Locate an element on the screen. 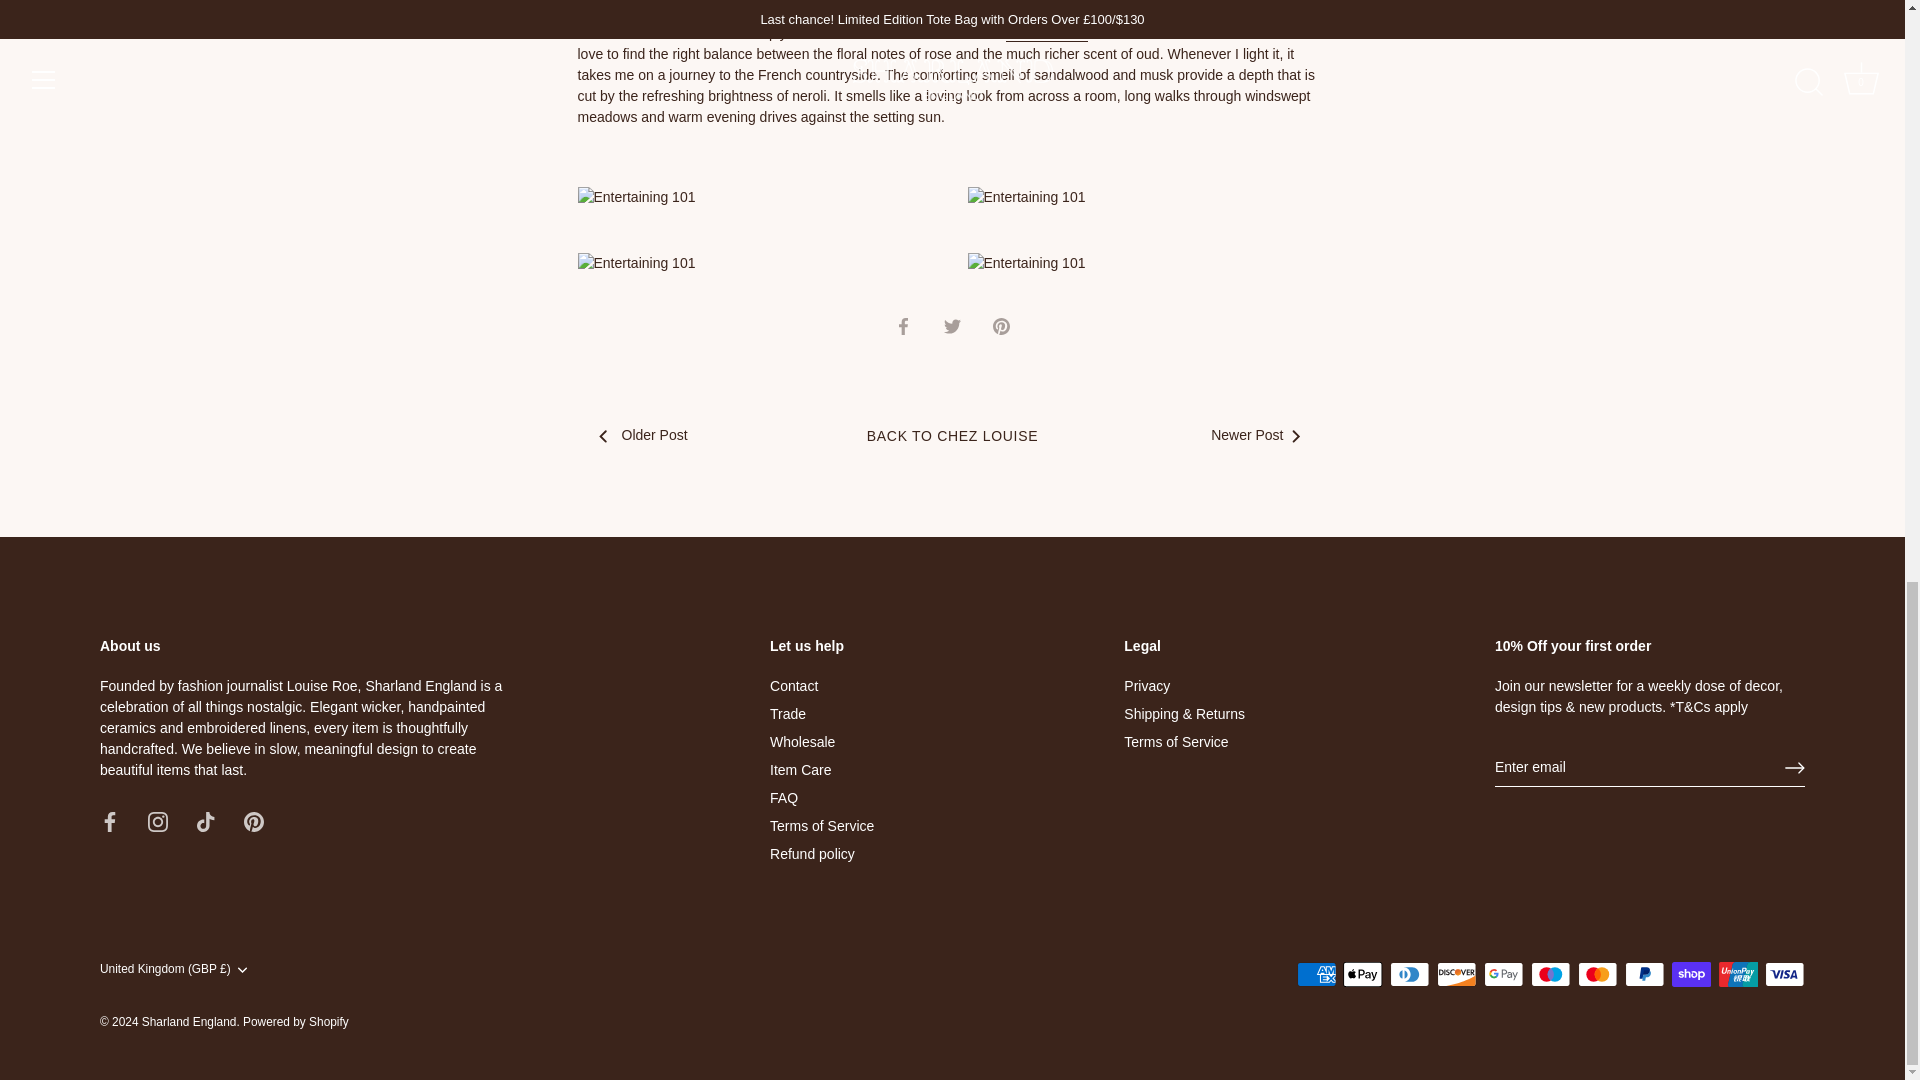  Privacy Policy is located at coordinates (1712, 706).